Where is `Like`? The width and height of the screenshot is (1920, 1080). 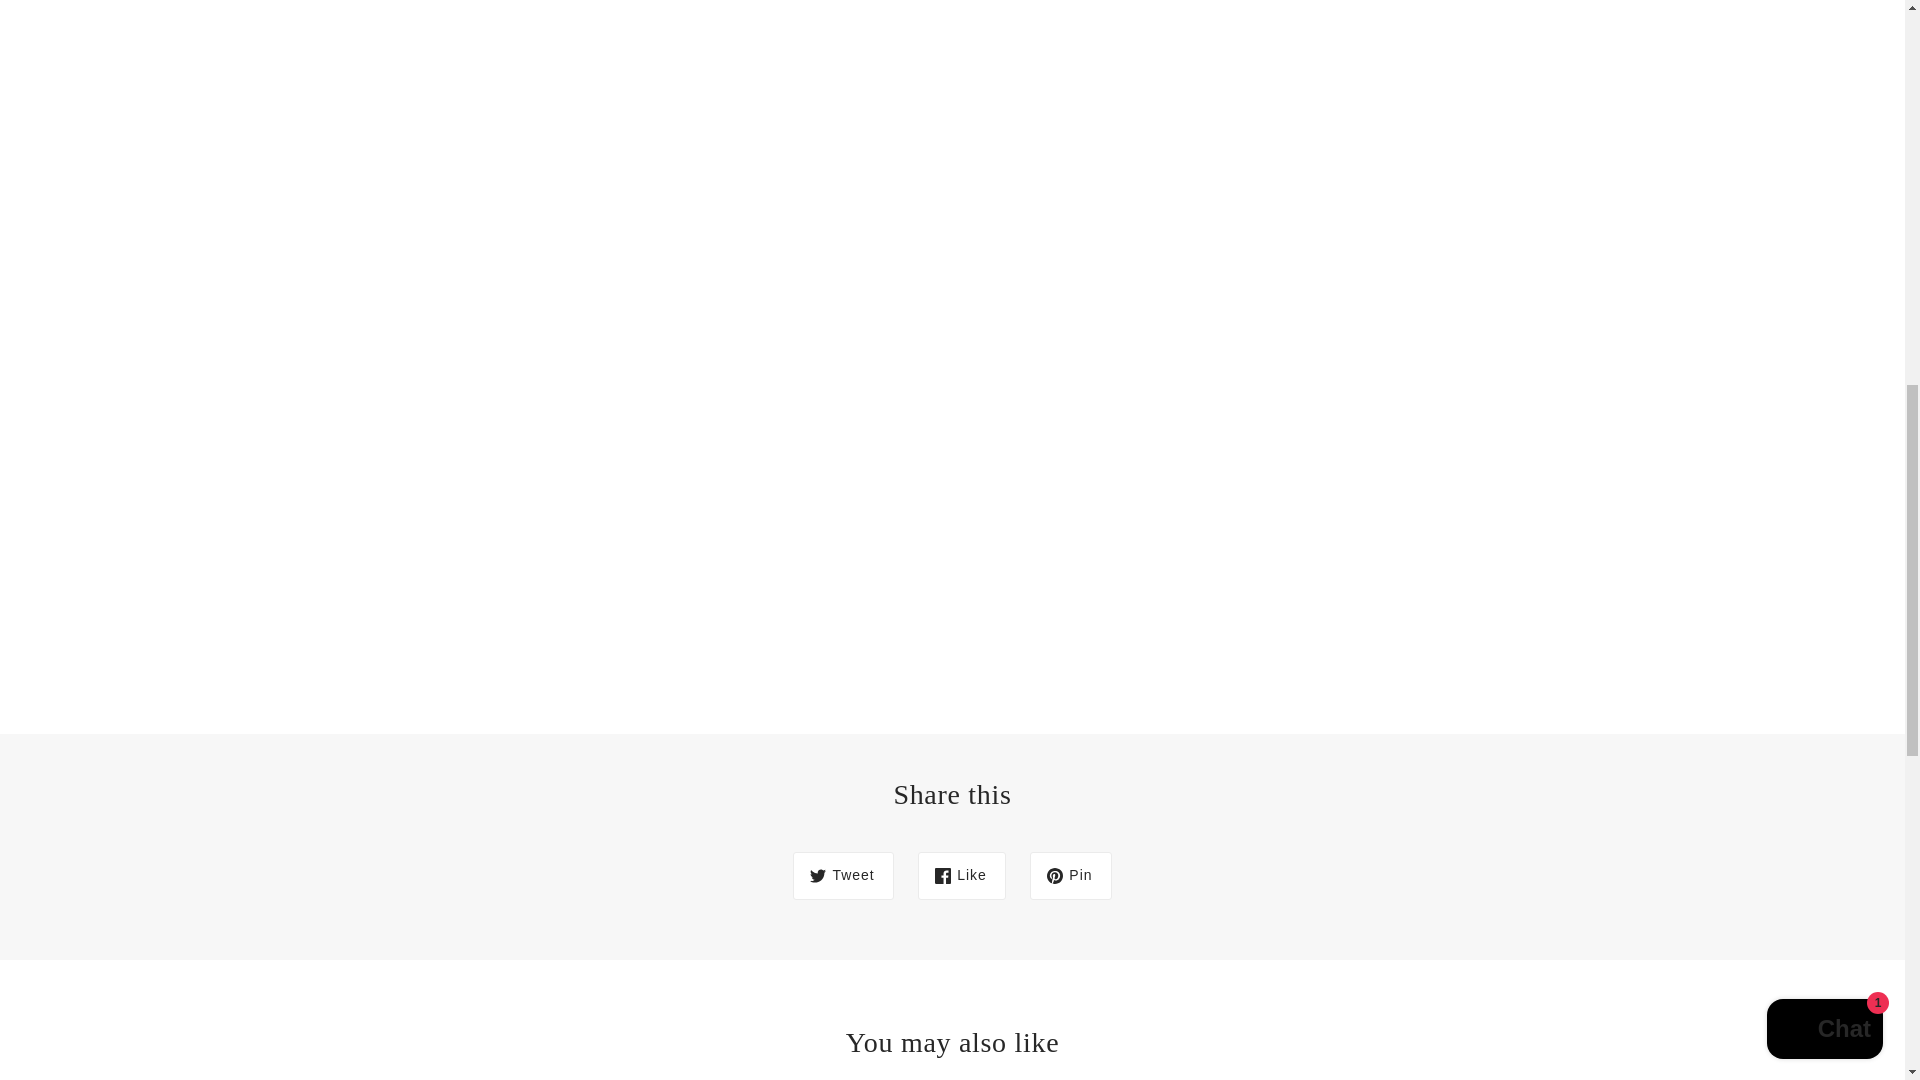
Like is located at coordinates (962, 876).